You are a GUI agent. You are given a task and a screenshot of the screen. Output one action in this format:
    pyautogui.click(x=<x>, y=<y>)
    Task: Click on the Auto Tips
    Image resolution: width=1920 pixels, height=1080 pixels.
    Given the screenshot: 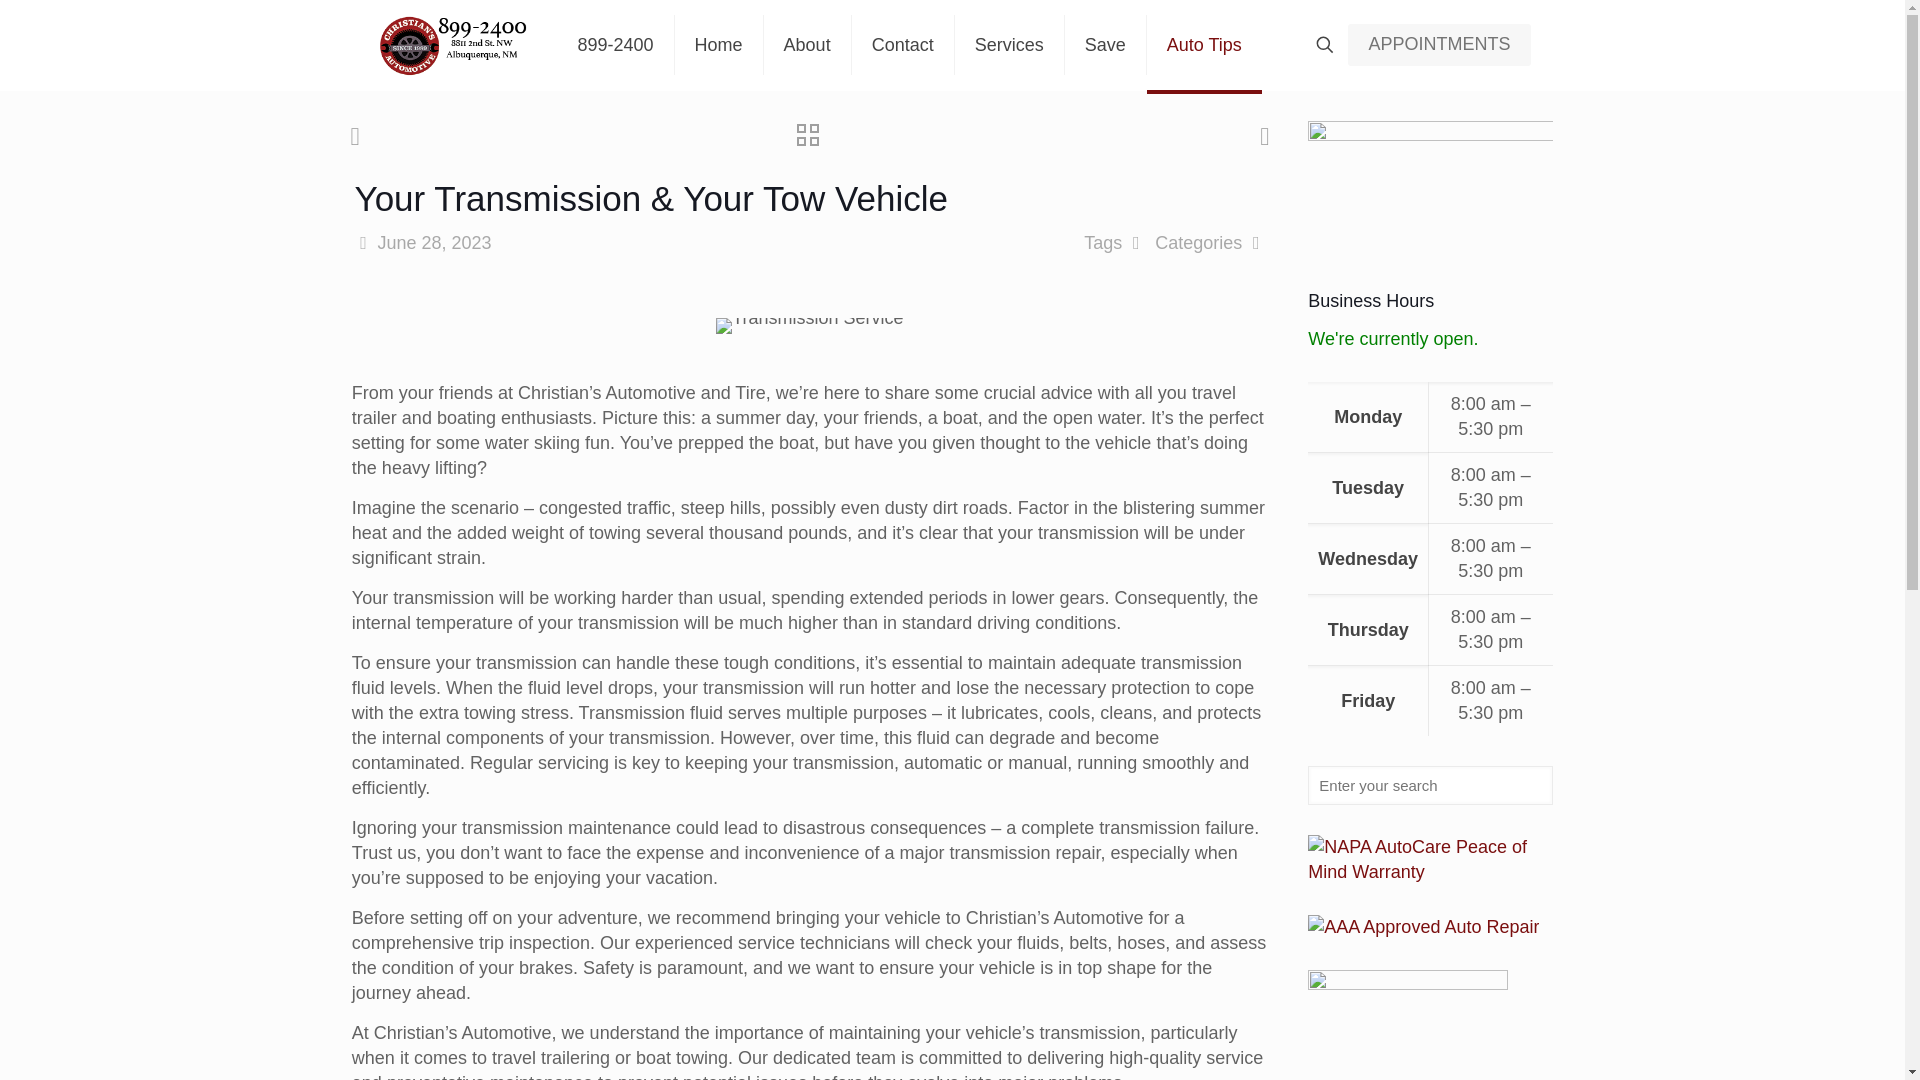 What is the action you would take?
    pyautogui.click(x=1204, y=44)
    